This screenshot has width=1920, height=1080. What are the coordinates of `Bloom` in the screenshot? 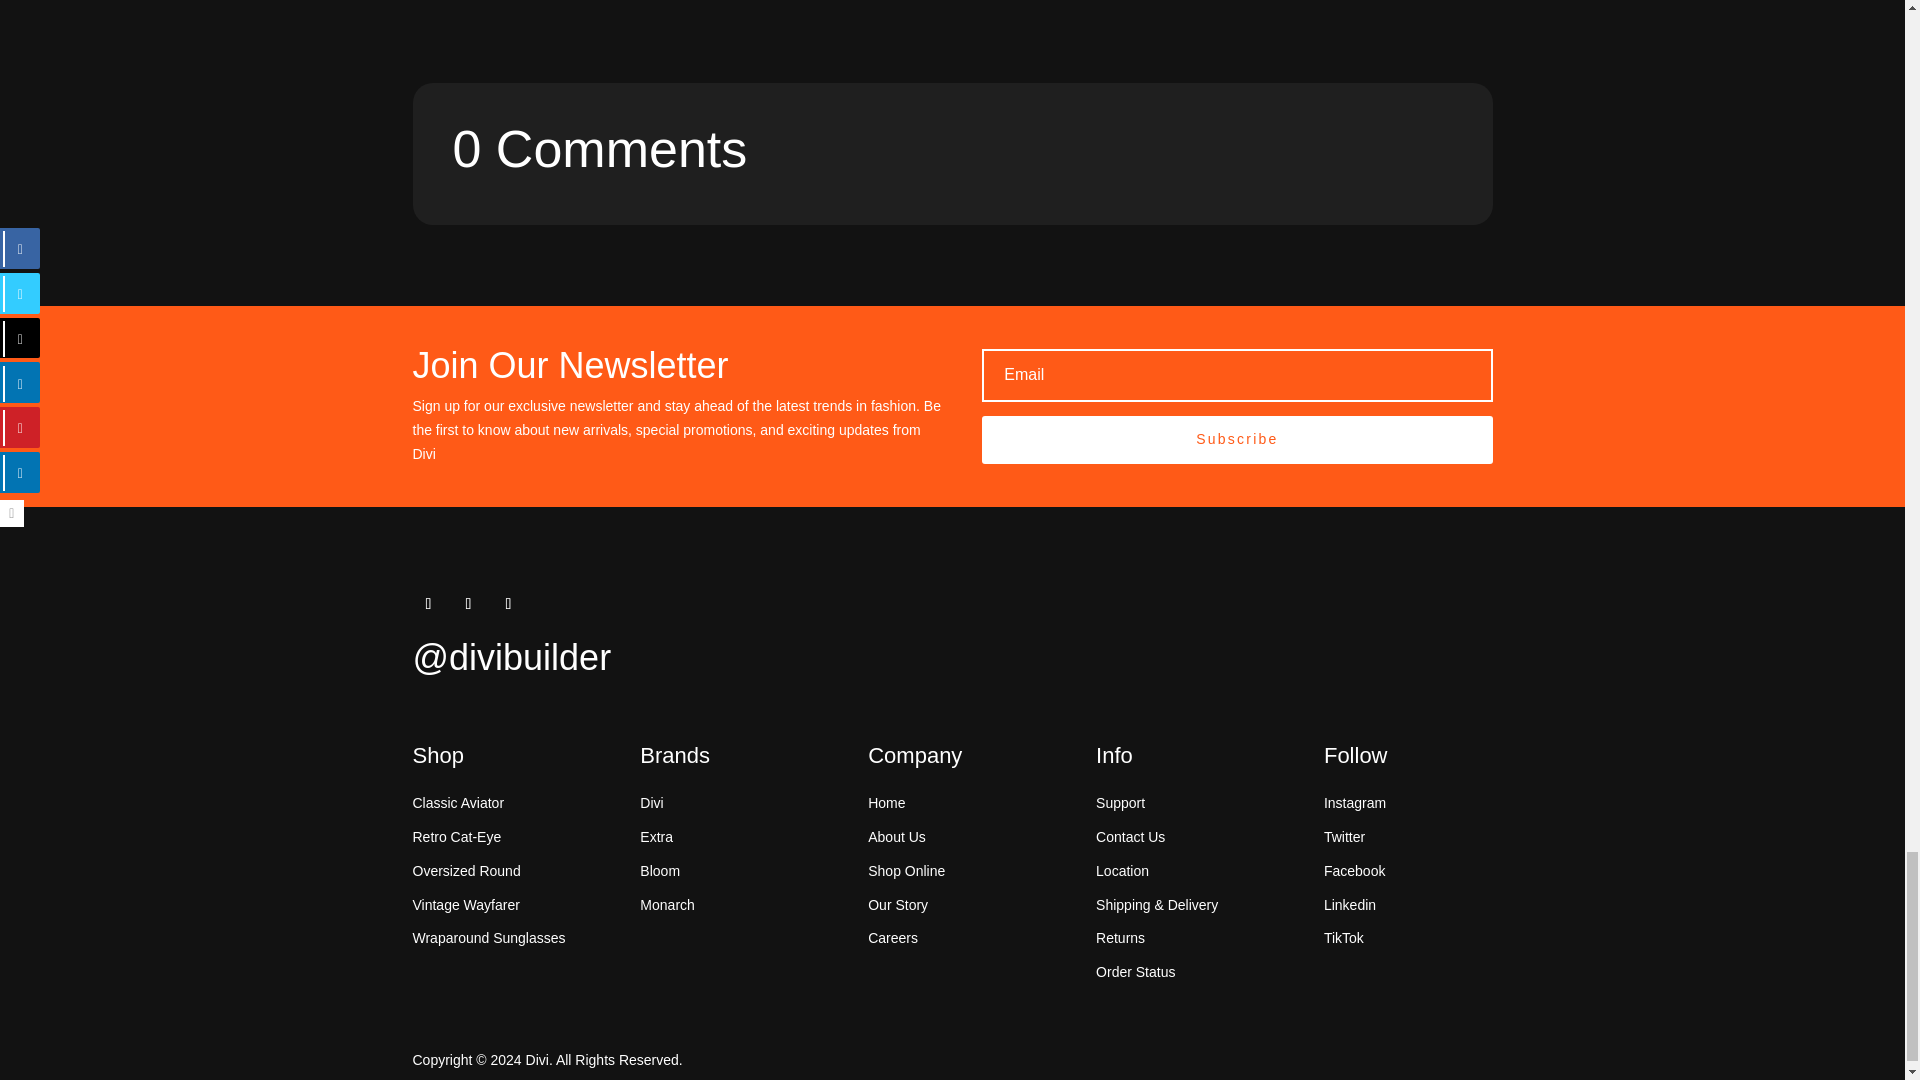 It's located at (659, 870).